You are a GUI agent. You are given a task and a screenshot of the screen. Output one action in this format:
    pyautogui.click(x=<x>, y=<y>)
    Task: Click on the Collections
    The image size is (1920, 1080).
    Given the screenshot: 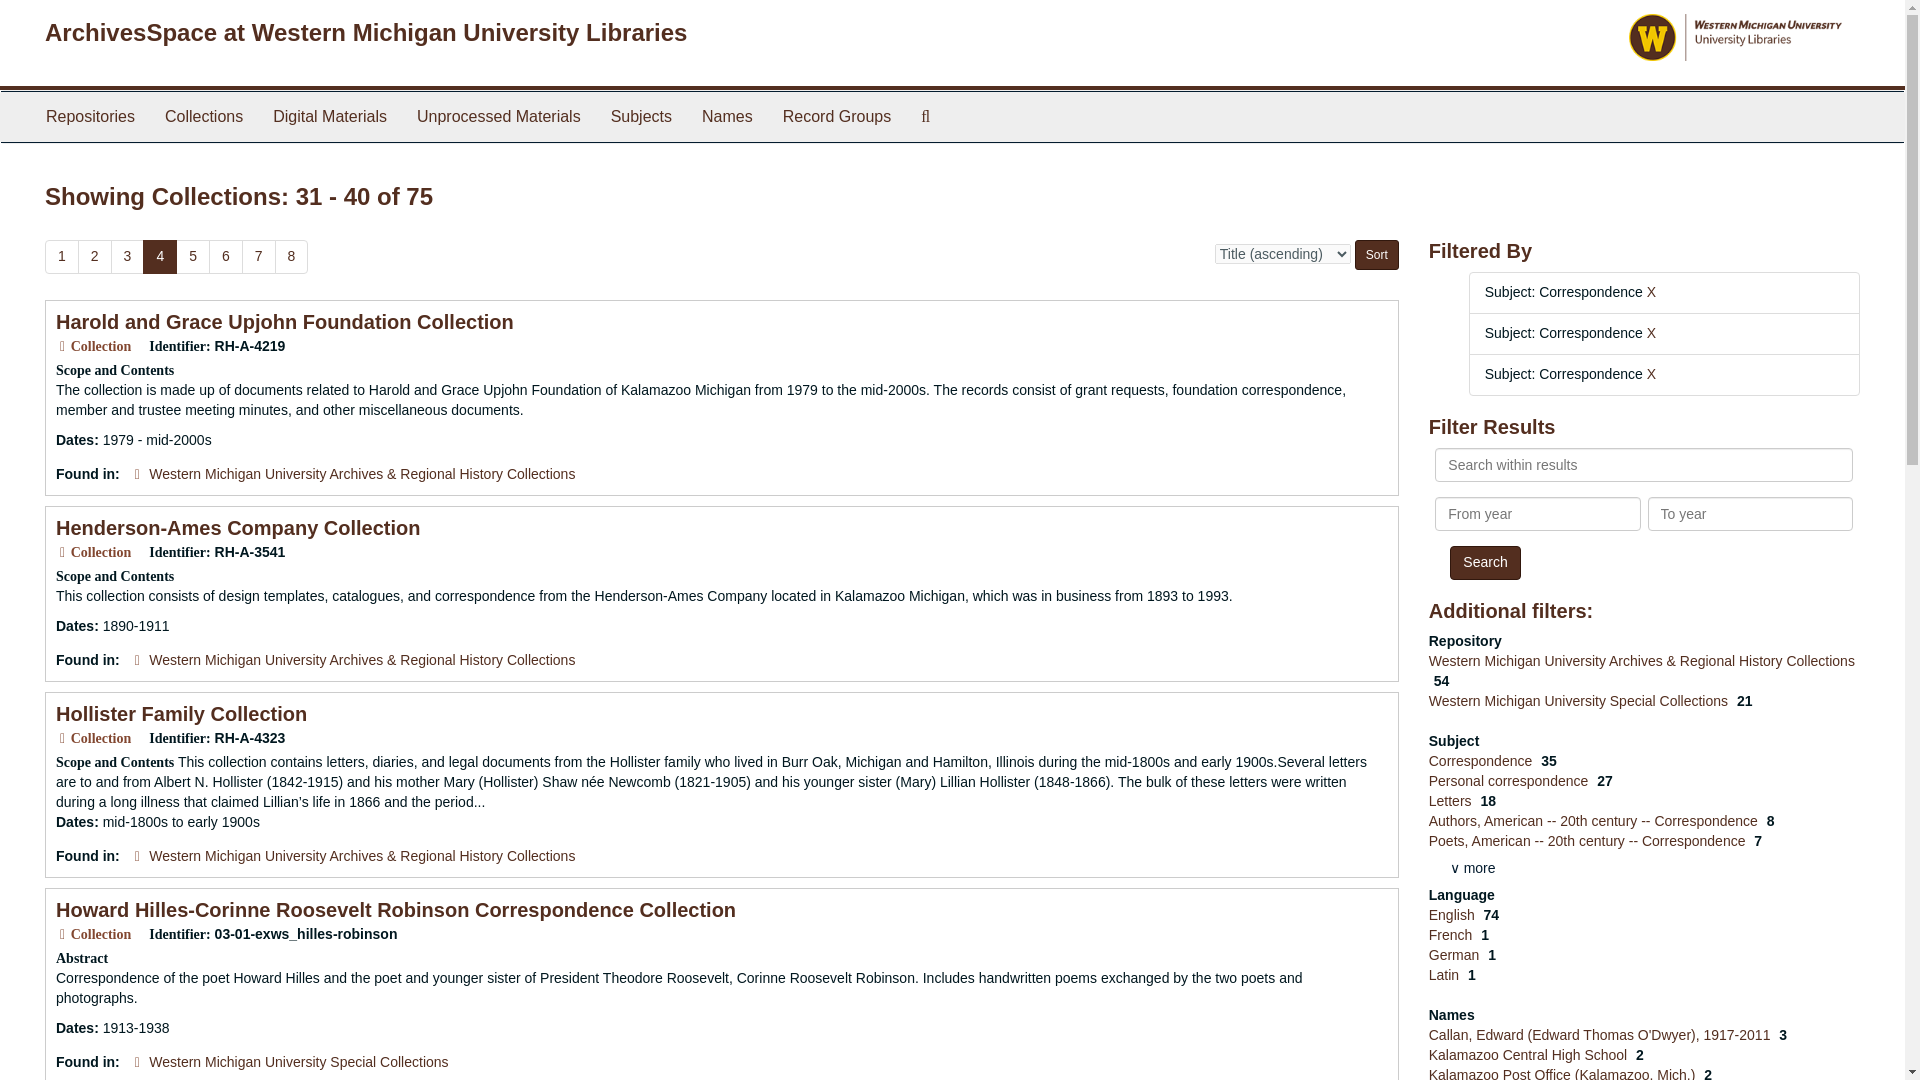 What is the action you would take?
    pyautogui.click(x=203, y=116)
    